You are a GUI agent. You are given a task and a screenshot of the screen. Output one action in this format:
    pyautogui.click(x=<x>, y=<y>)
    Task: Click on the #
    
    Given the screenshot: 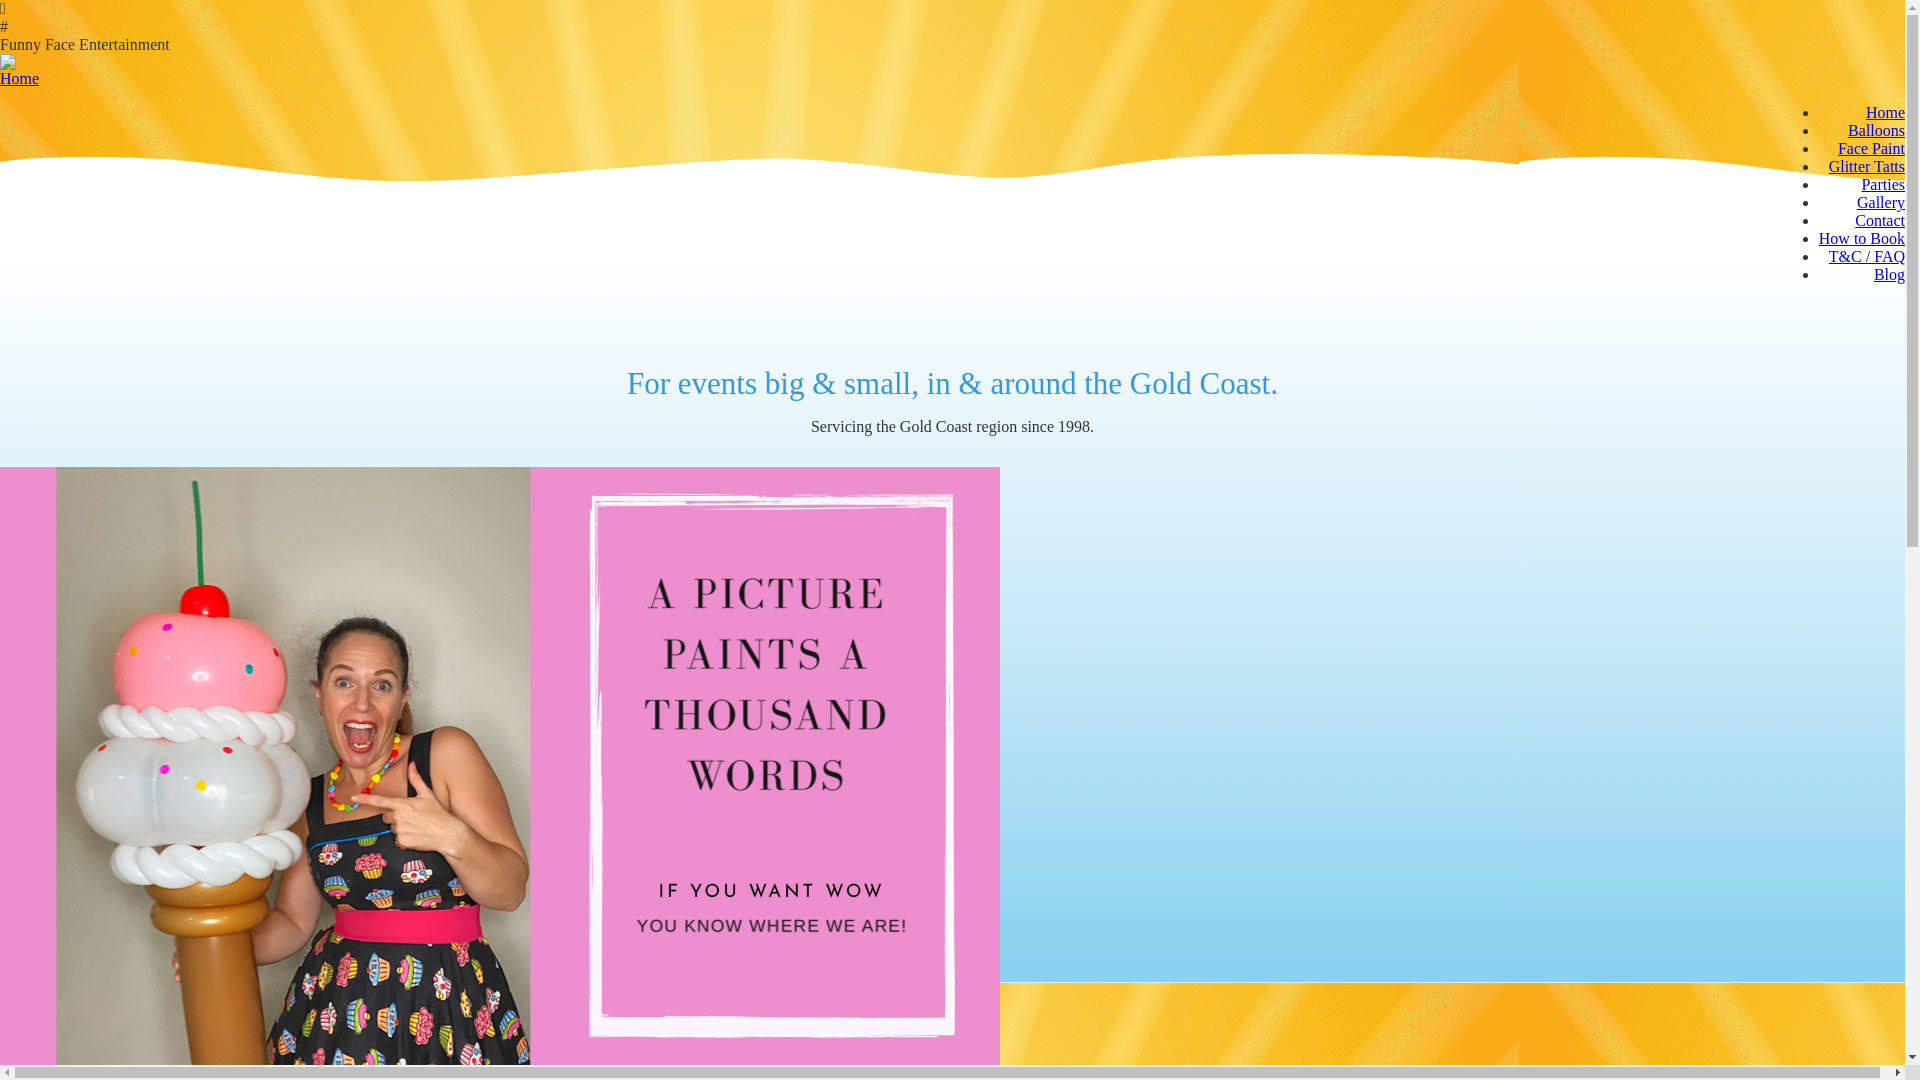 What is the action you would take?
    pyautogui.click(x=952, y=27)
    